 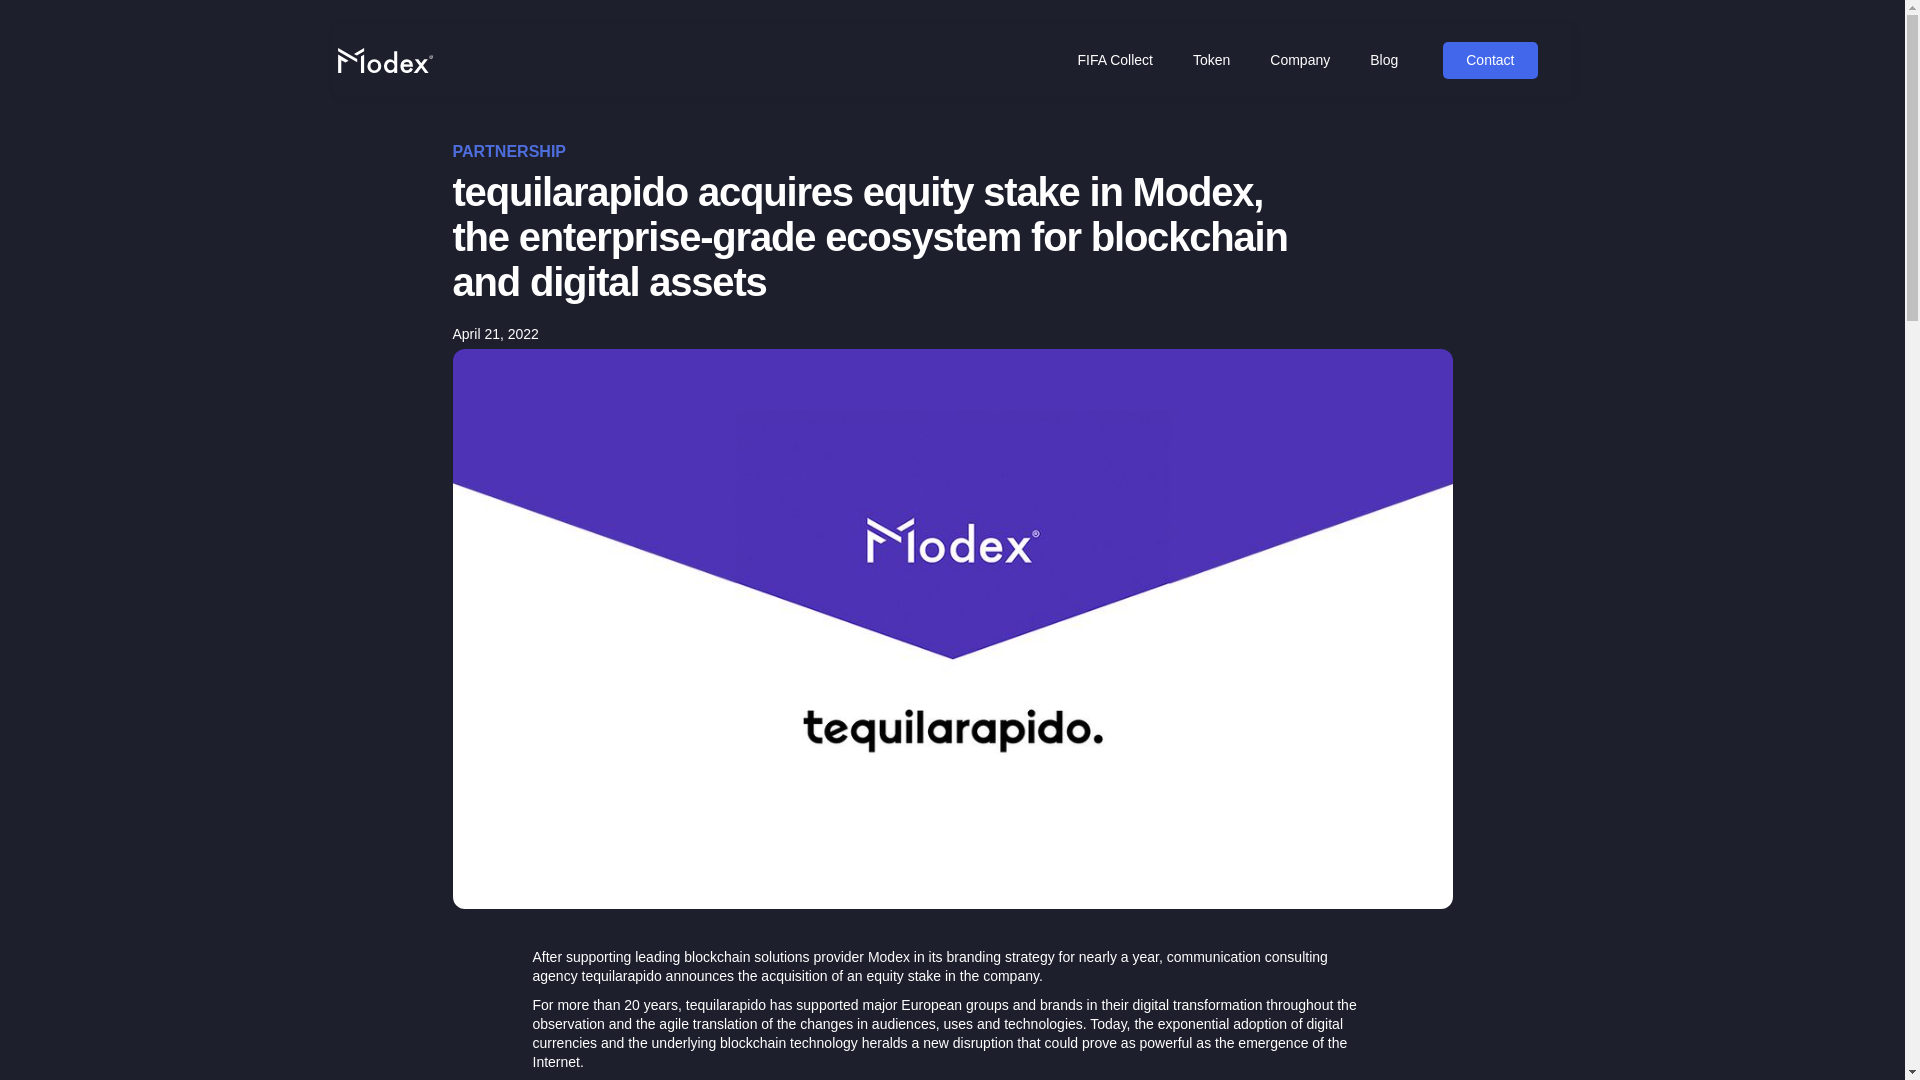 I want to click on Blog, so click(x=1384, y=60).